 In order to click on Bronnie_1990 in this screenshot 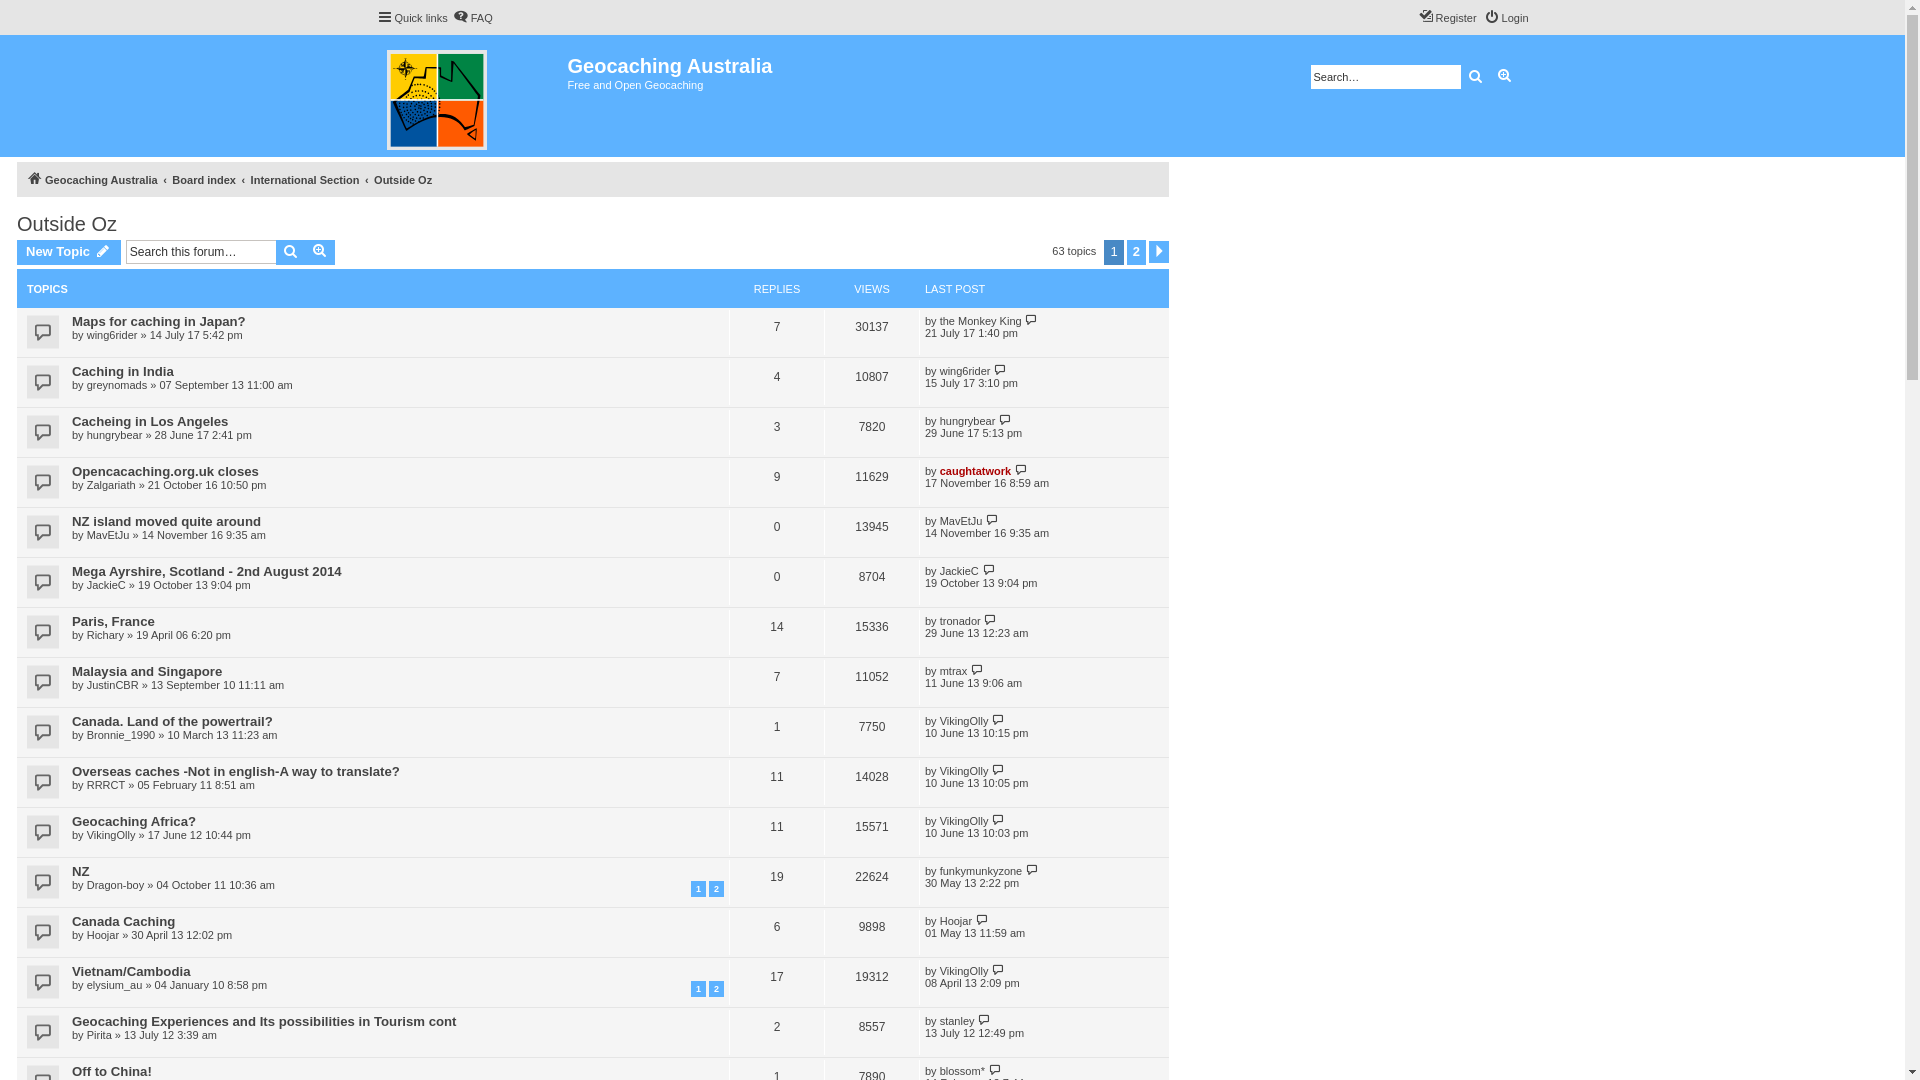, I will do `click(122, 735)`.